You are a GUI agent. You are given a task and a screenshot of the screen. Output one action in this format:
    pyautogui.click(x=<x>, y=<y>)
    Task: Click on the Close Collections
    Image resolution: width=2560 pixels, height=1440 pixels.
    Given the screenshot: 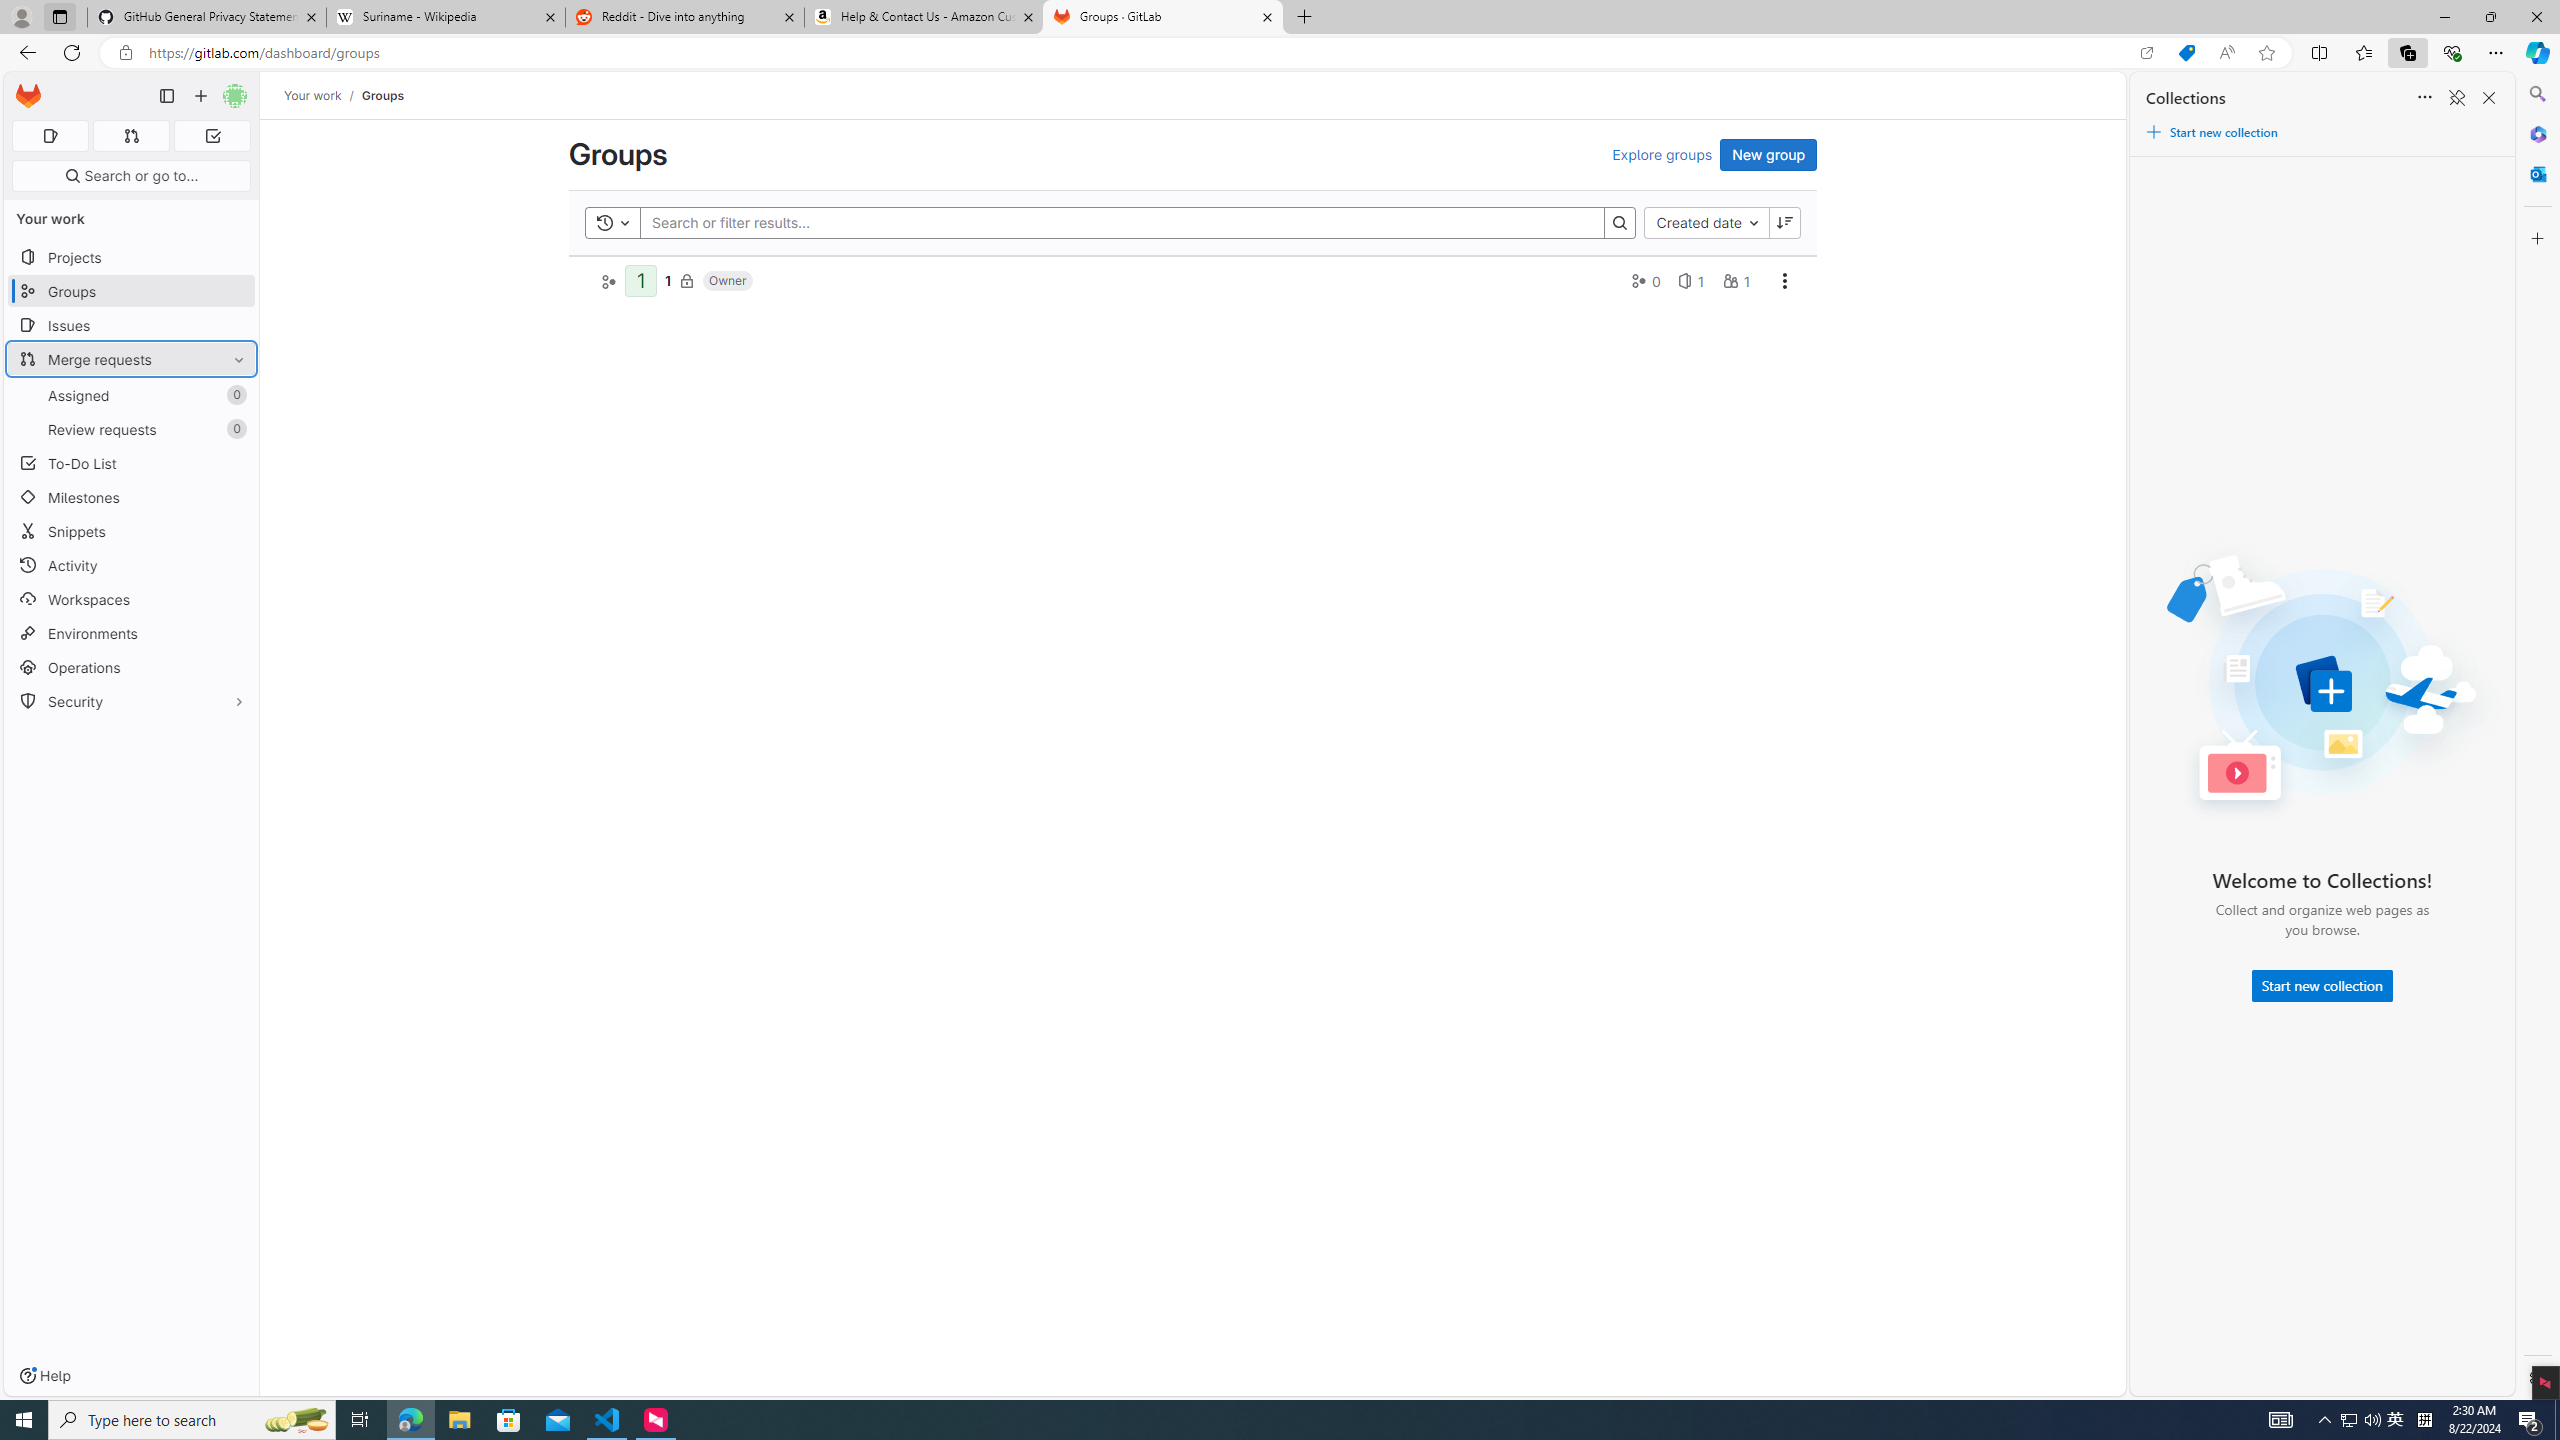 What is the action you would take?
    pyautogui.click(x=2489, y=98)
    